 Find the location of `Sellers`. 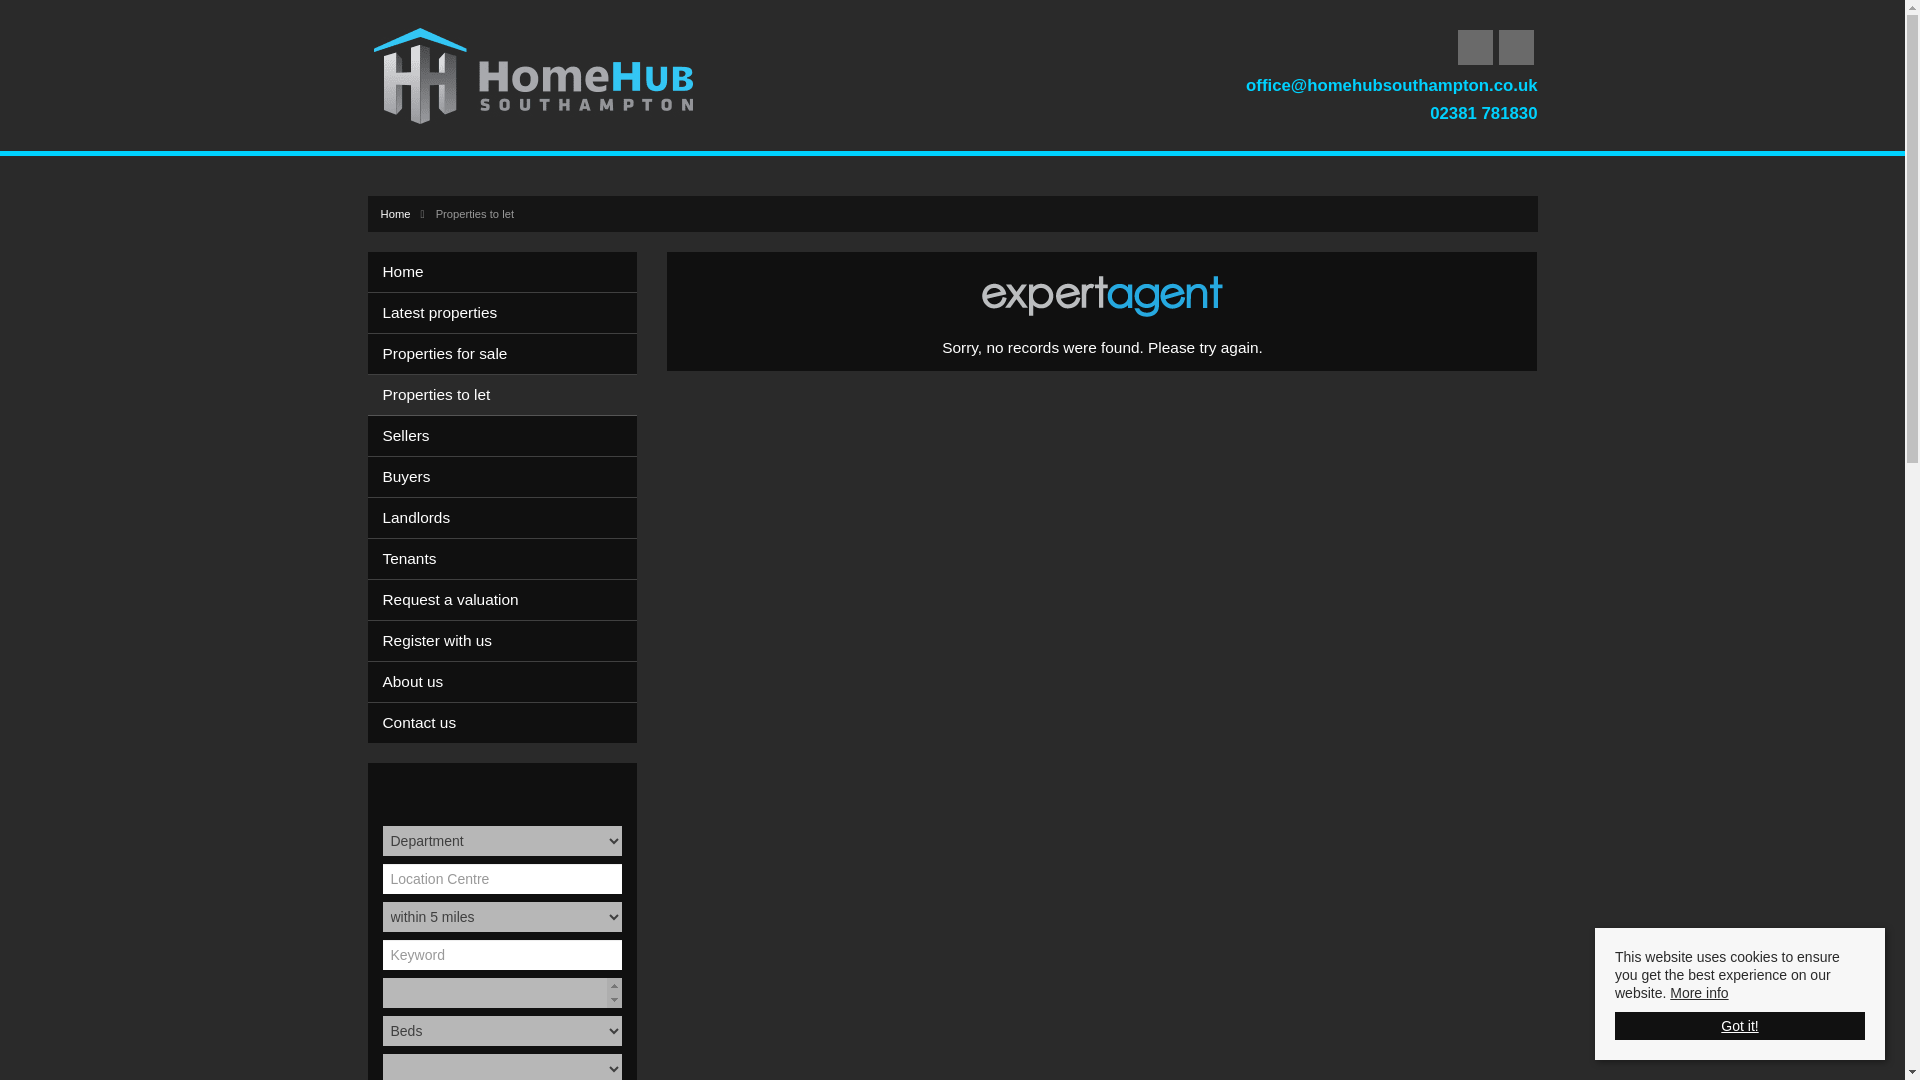

Sellers is located at coordinates (510, 435).